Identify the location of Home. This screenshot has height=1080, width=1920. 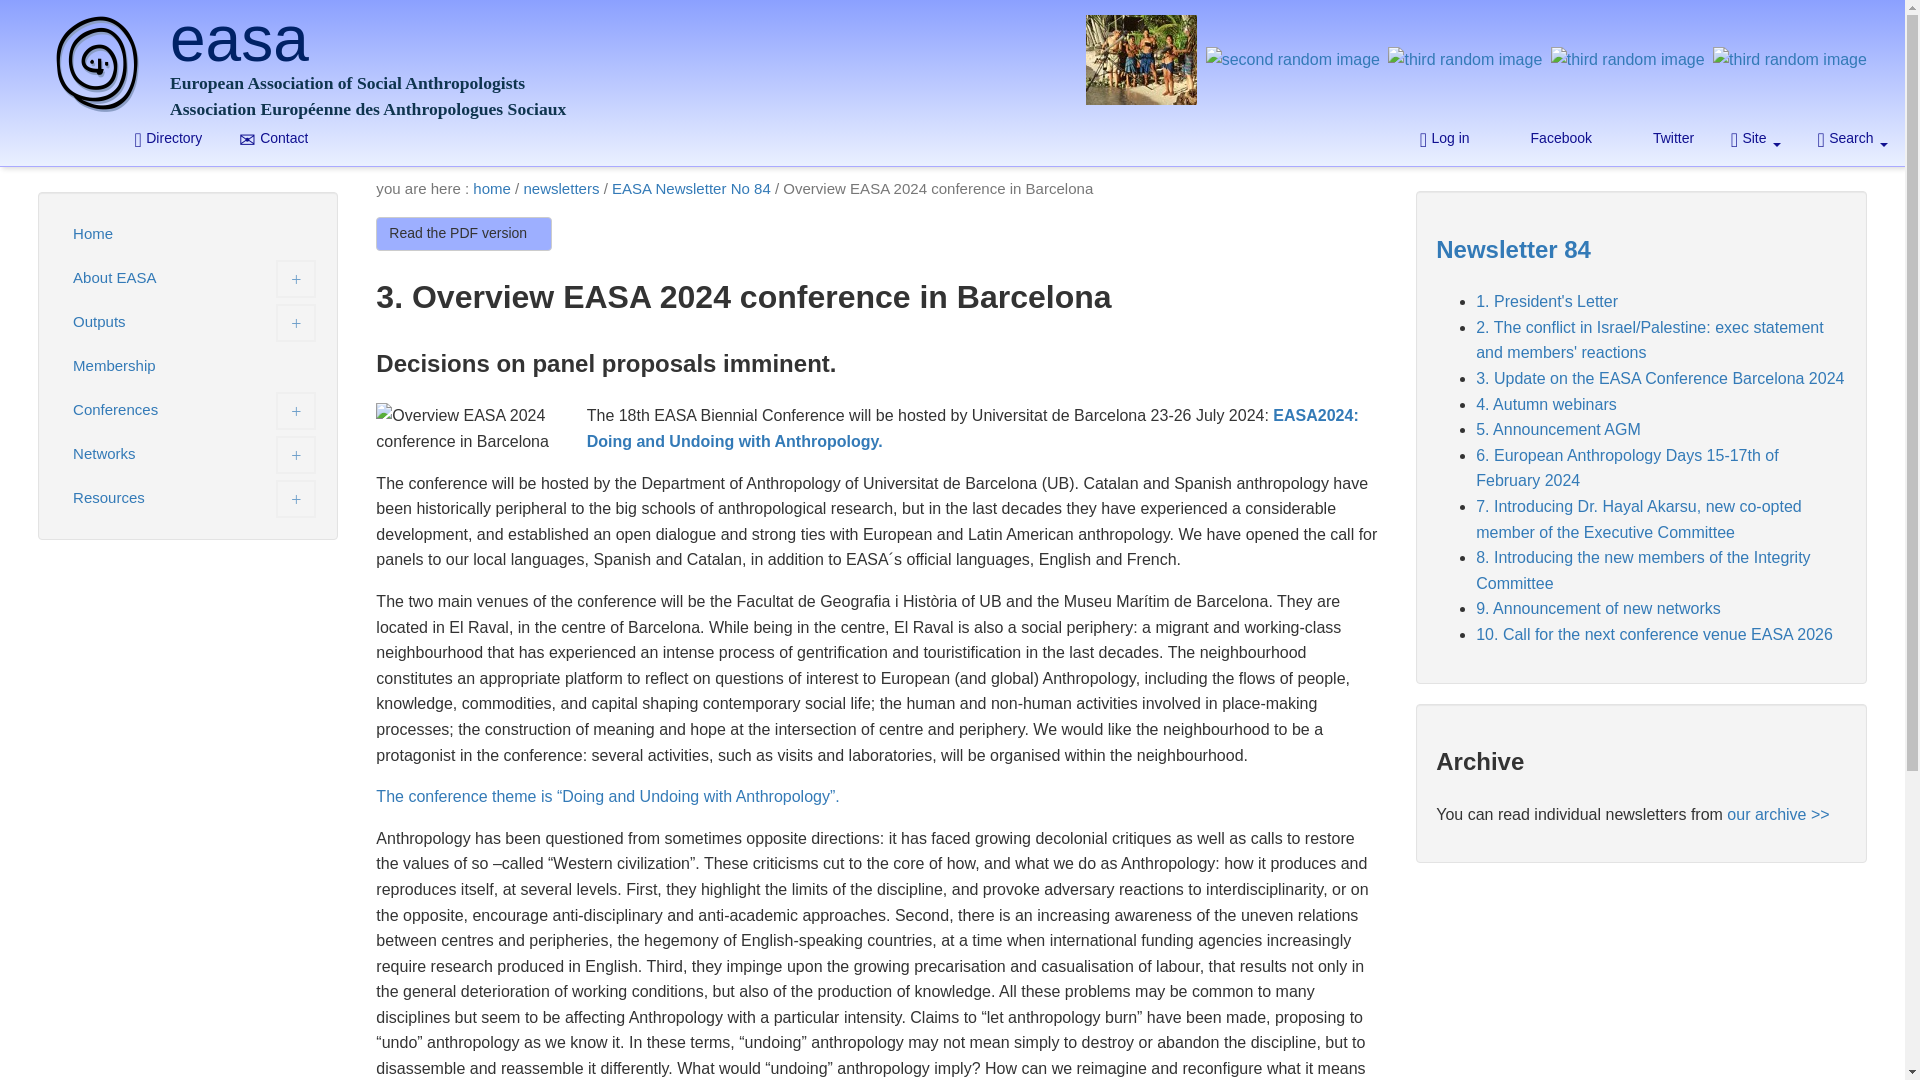
(188, 233).